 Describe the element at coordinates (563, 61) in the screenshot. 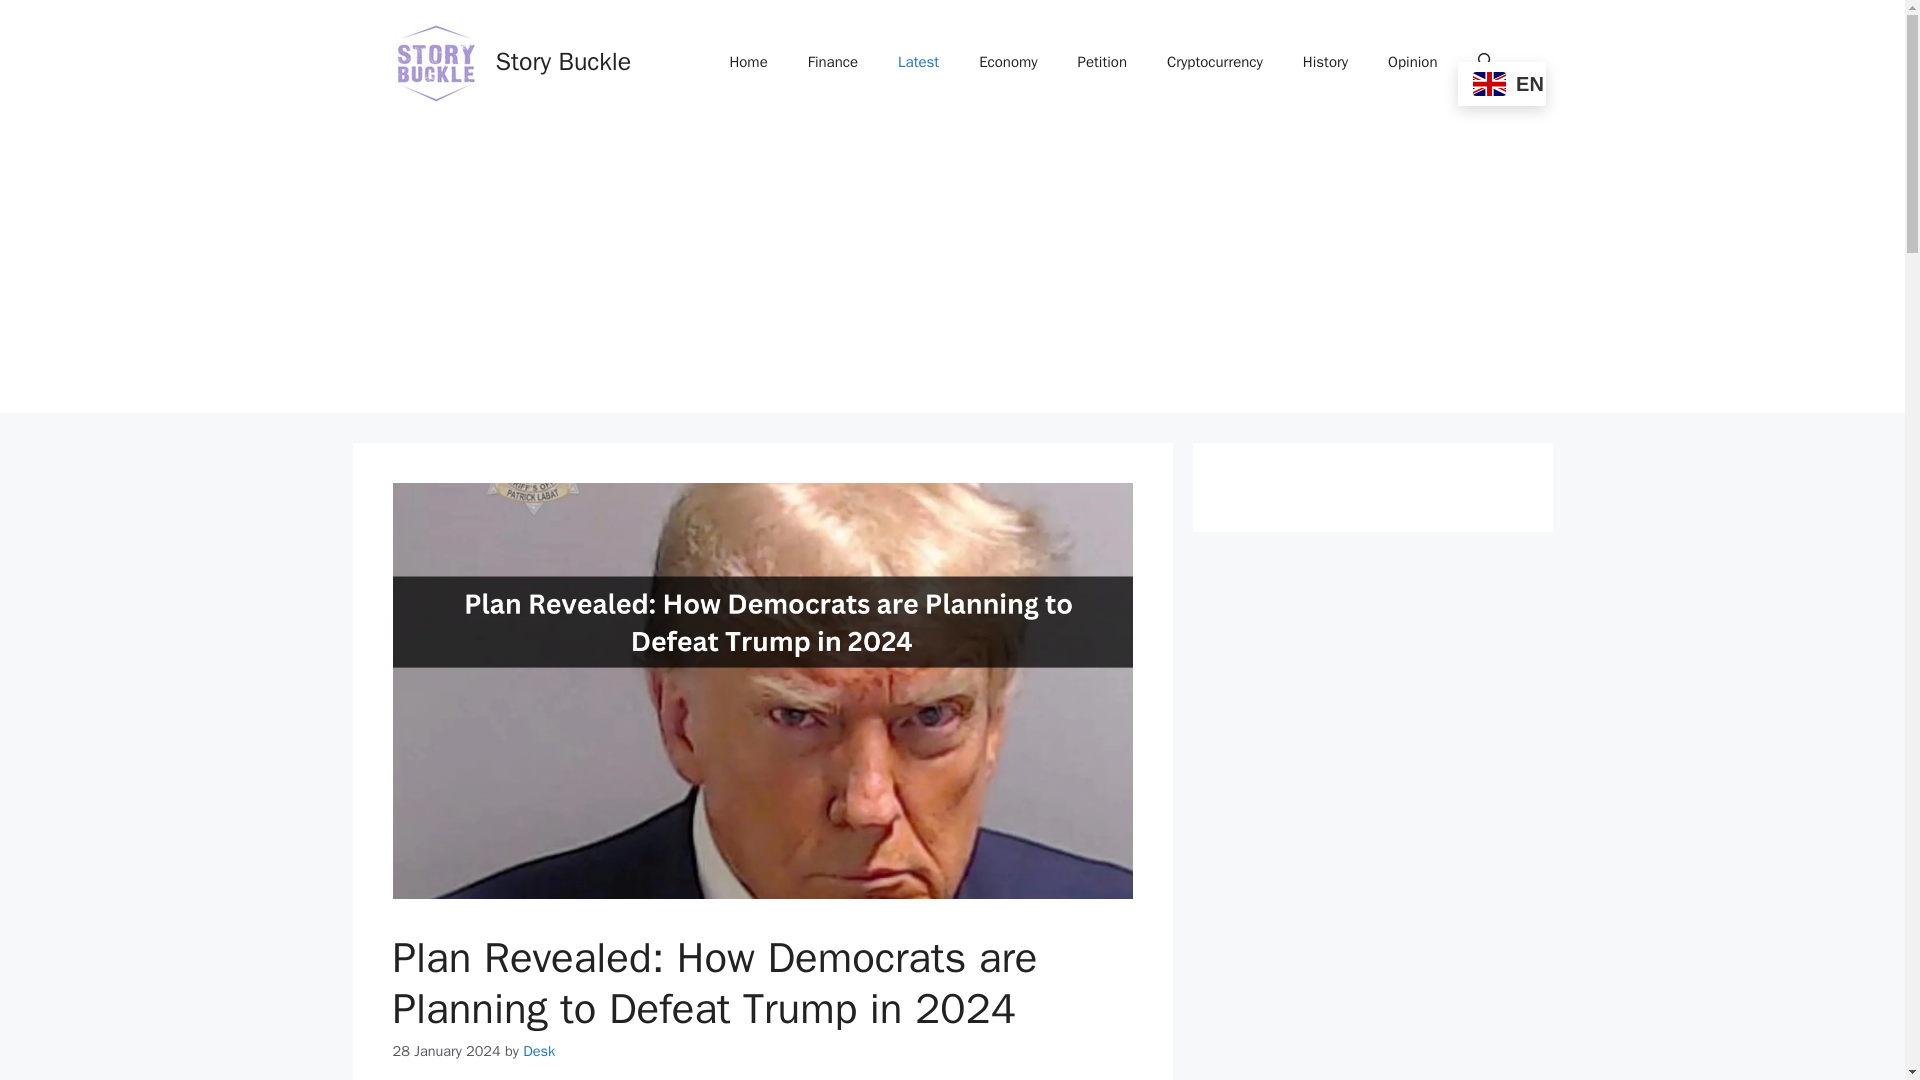

I see `Story Buckle` at that location.